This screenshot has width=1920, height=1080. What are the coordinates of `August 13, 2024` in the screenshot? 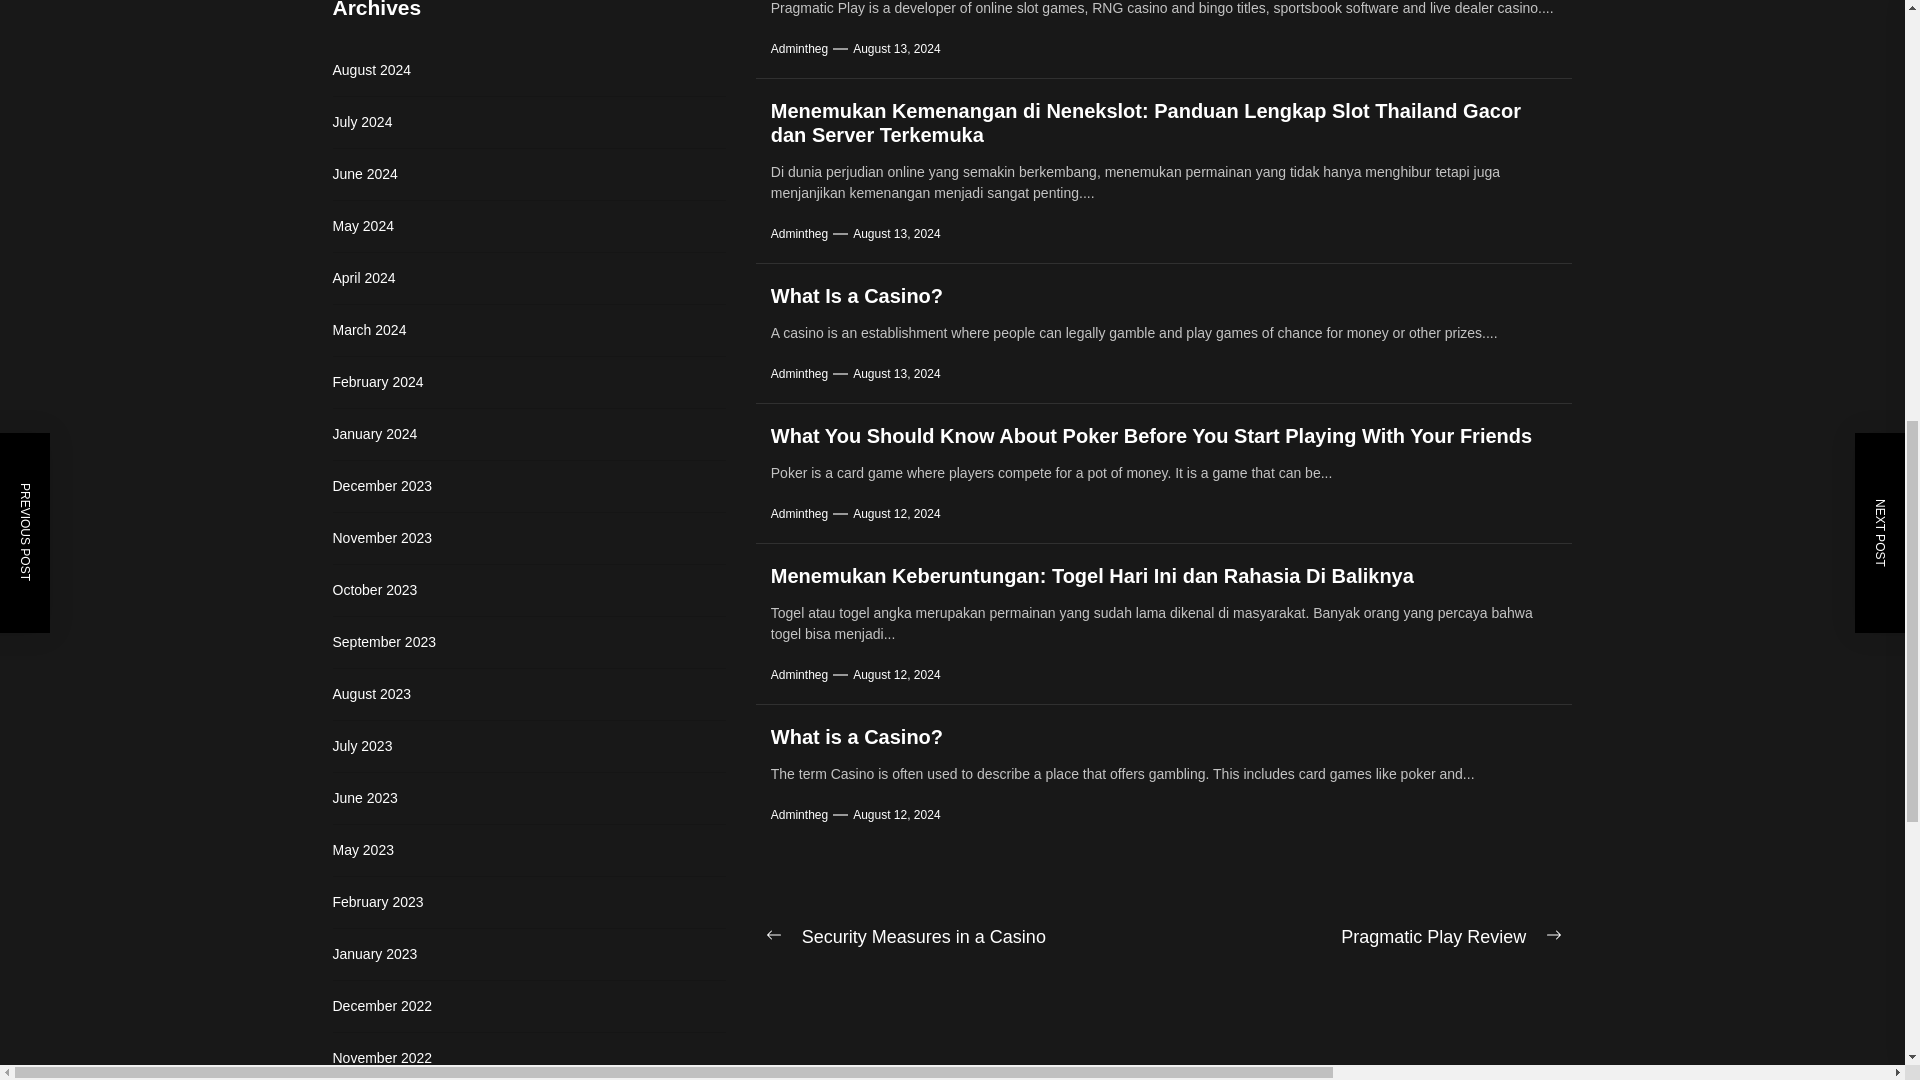 It's located at (896, 374).